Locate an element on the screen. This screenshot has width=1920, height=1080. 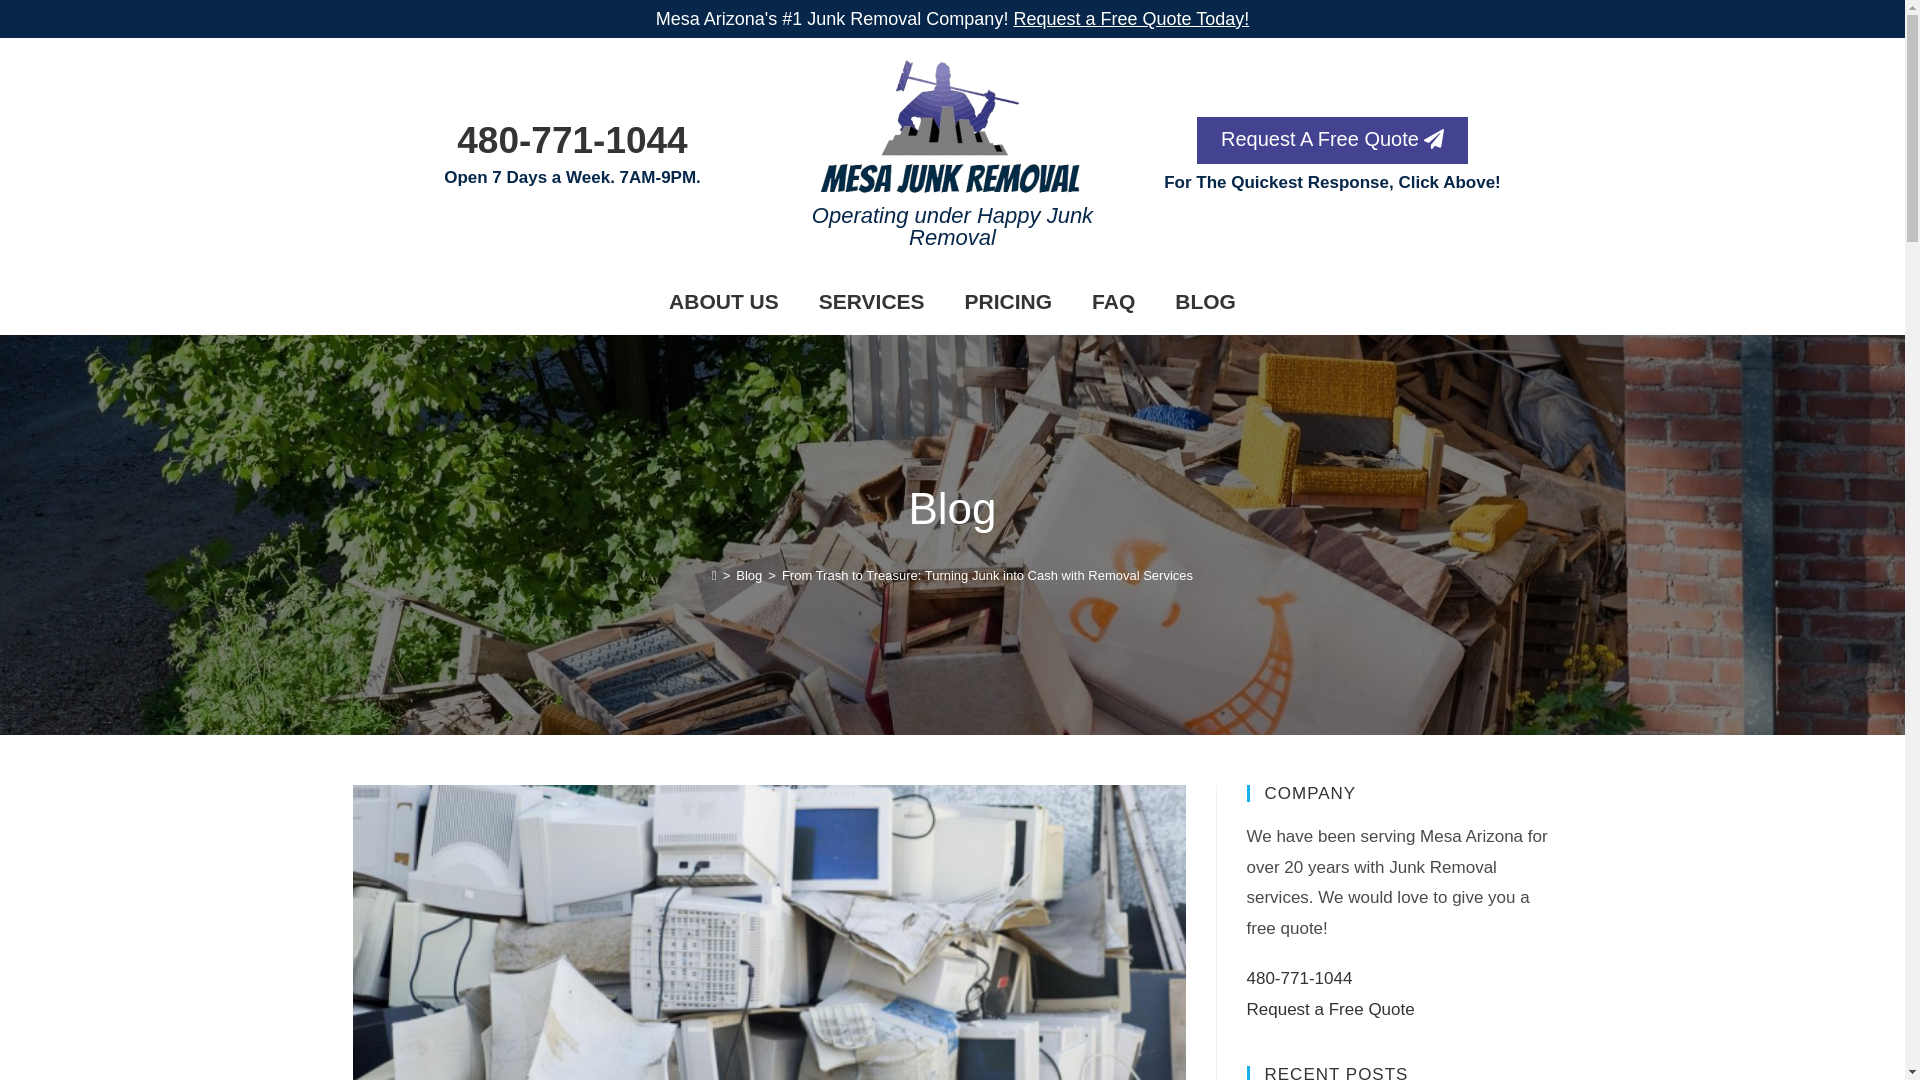
PRICING is located at coordinates (1008, 302).